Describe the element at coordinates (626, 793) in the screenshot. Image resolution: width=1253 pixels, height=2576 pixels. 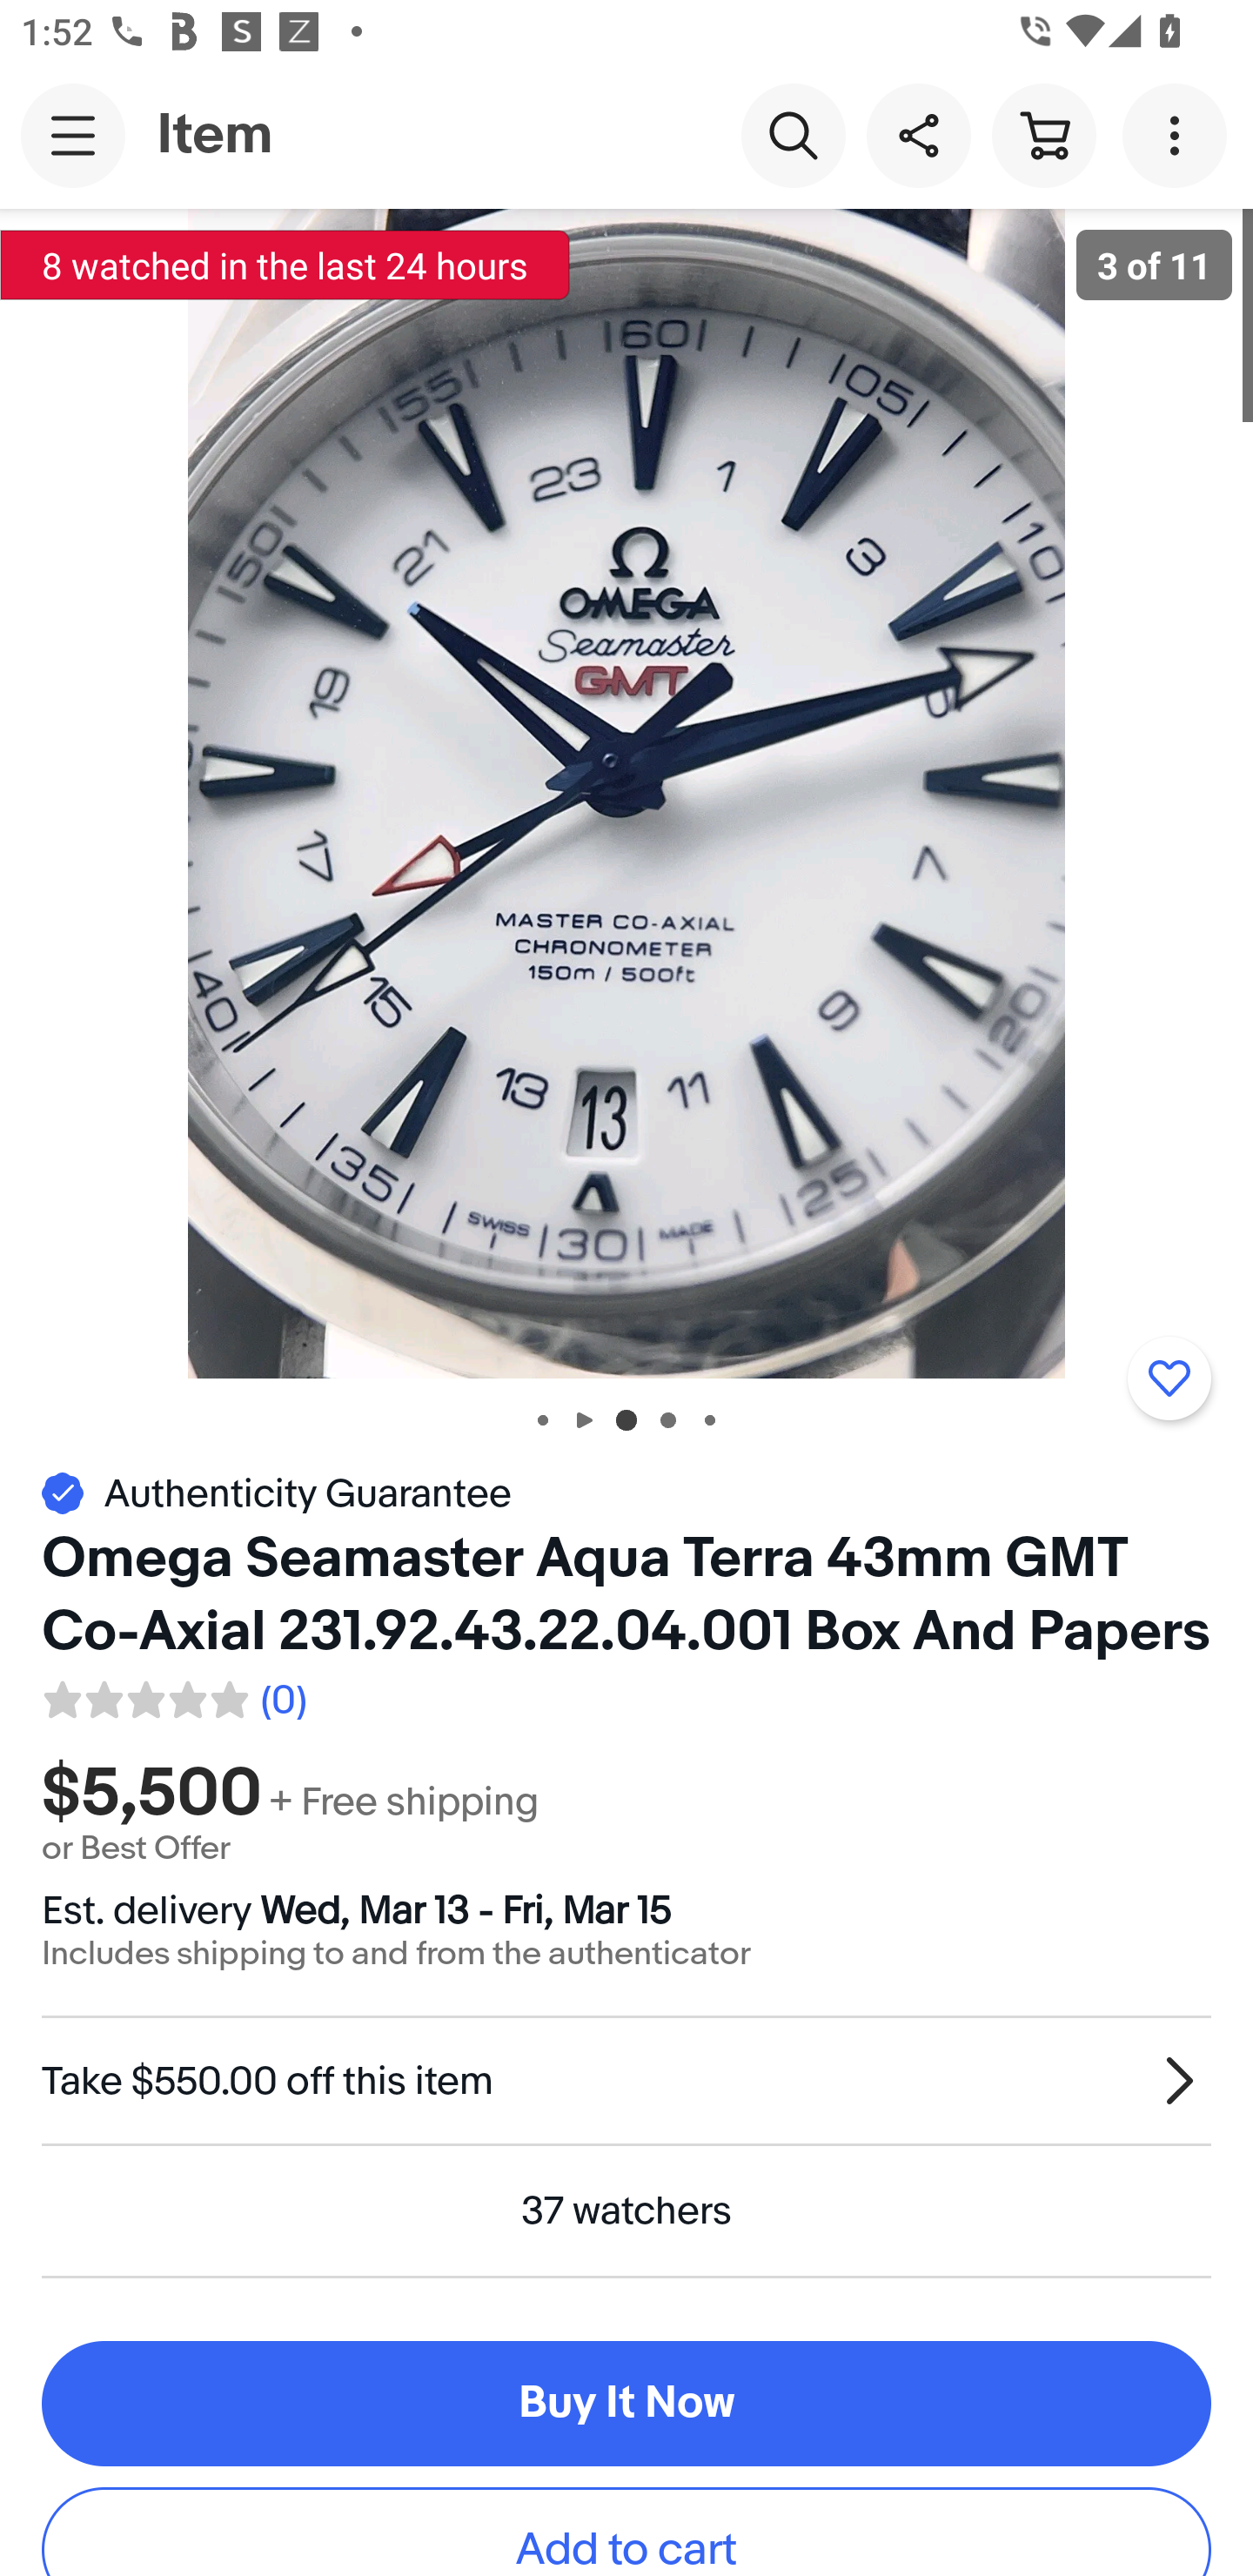
I see `Item image 3 of 11` at that location.